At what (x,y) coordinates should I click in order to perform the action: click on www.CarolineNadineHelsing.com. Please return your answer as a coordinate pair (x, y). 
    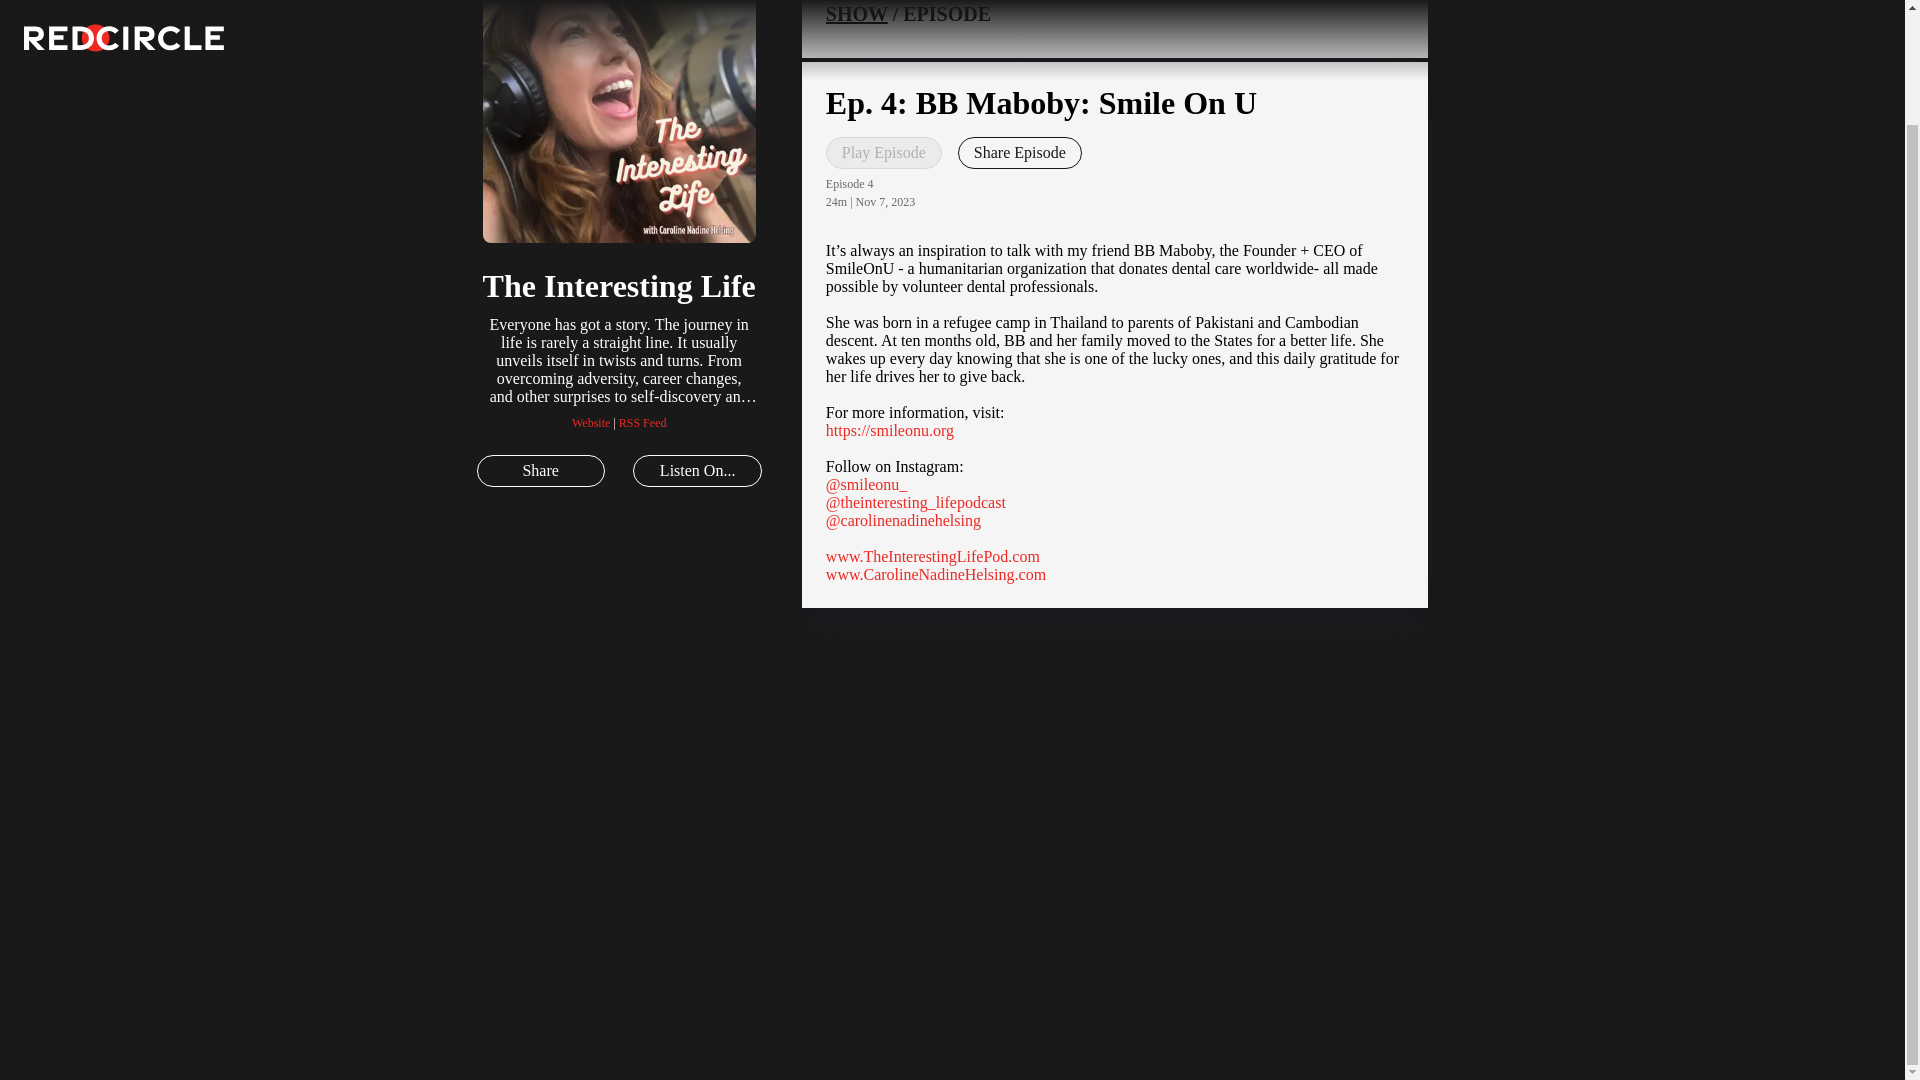
    Looking at the image, I should click on (936, 574).